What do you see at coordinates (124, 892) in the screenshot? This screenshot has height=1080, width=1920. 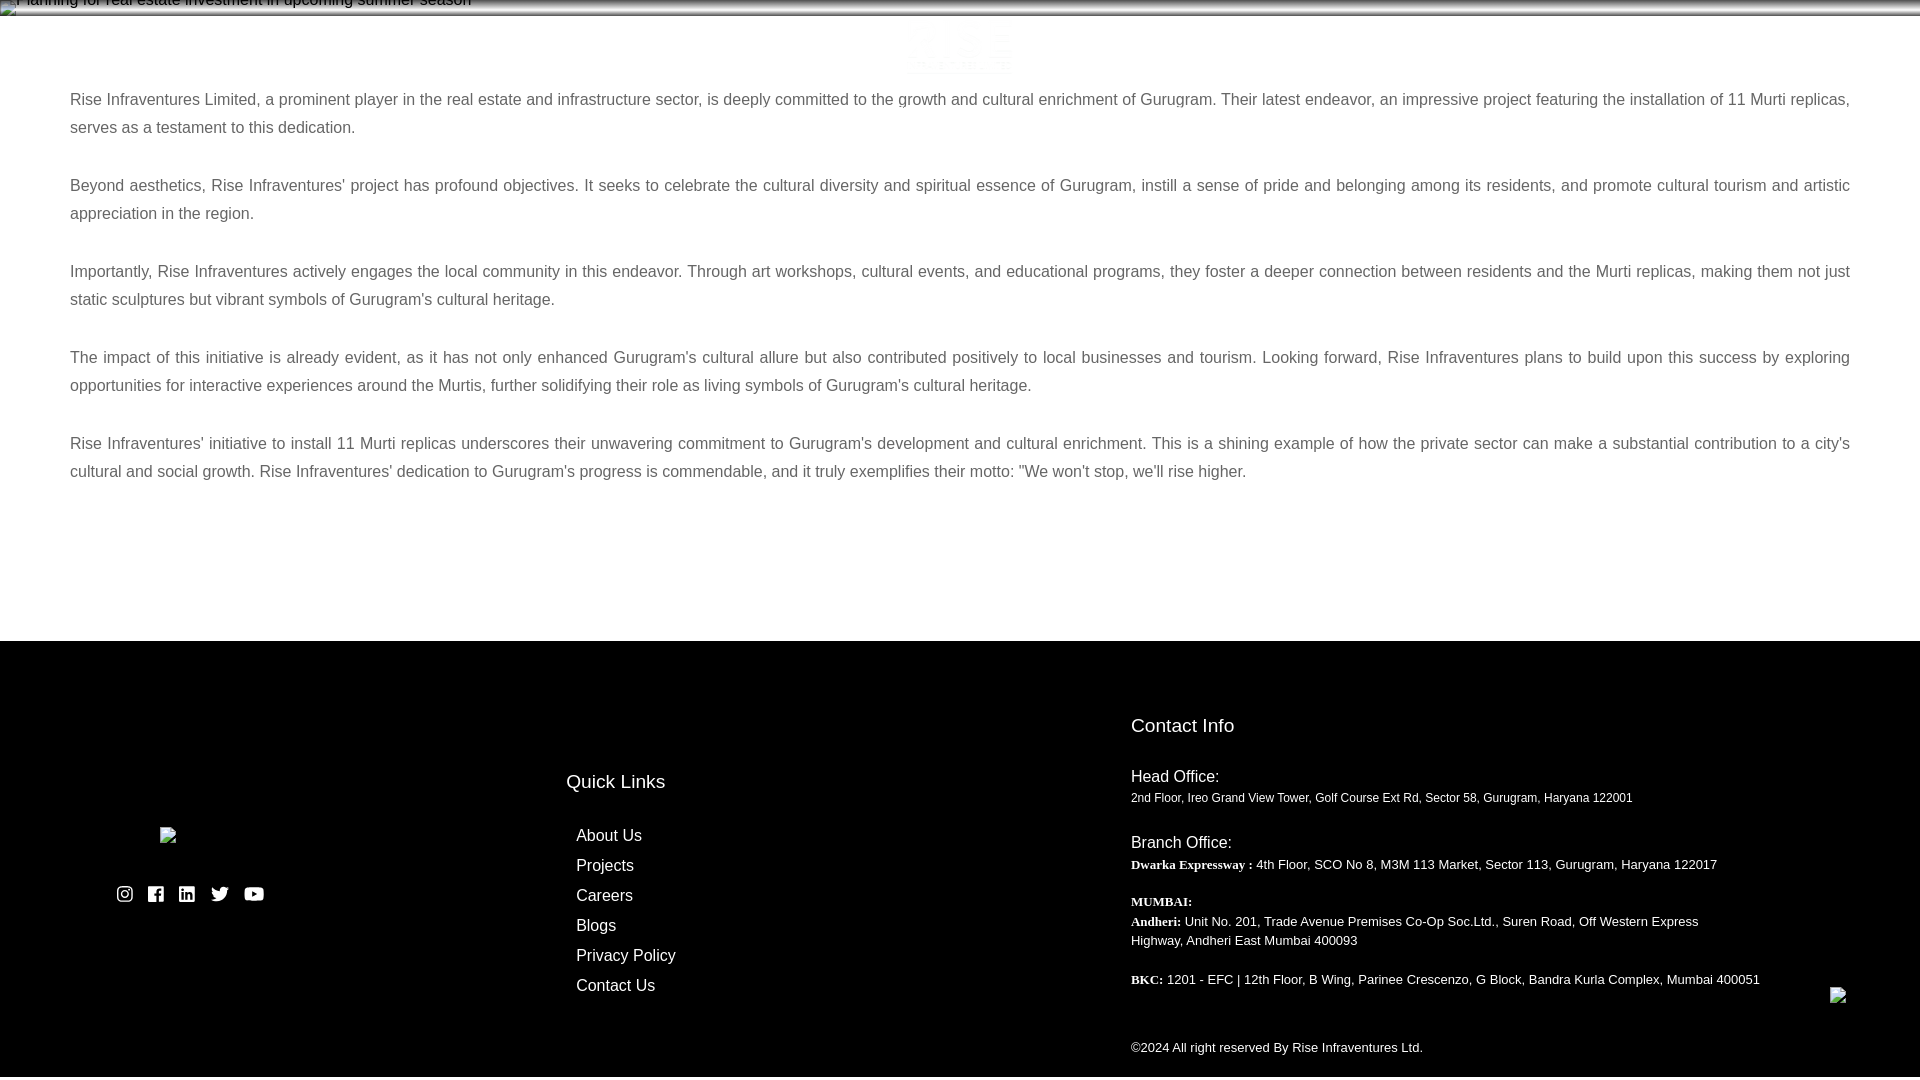 I see `Instagram` at bounding box center [124, 892].